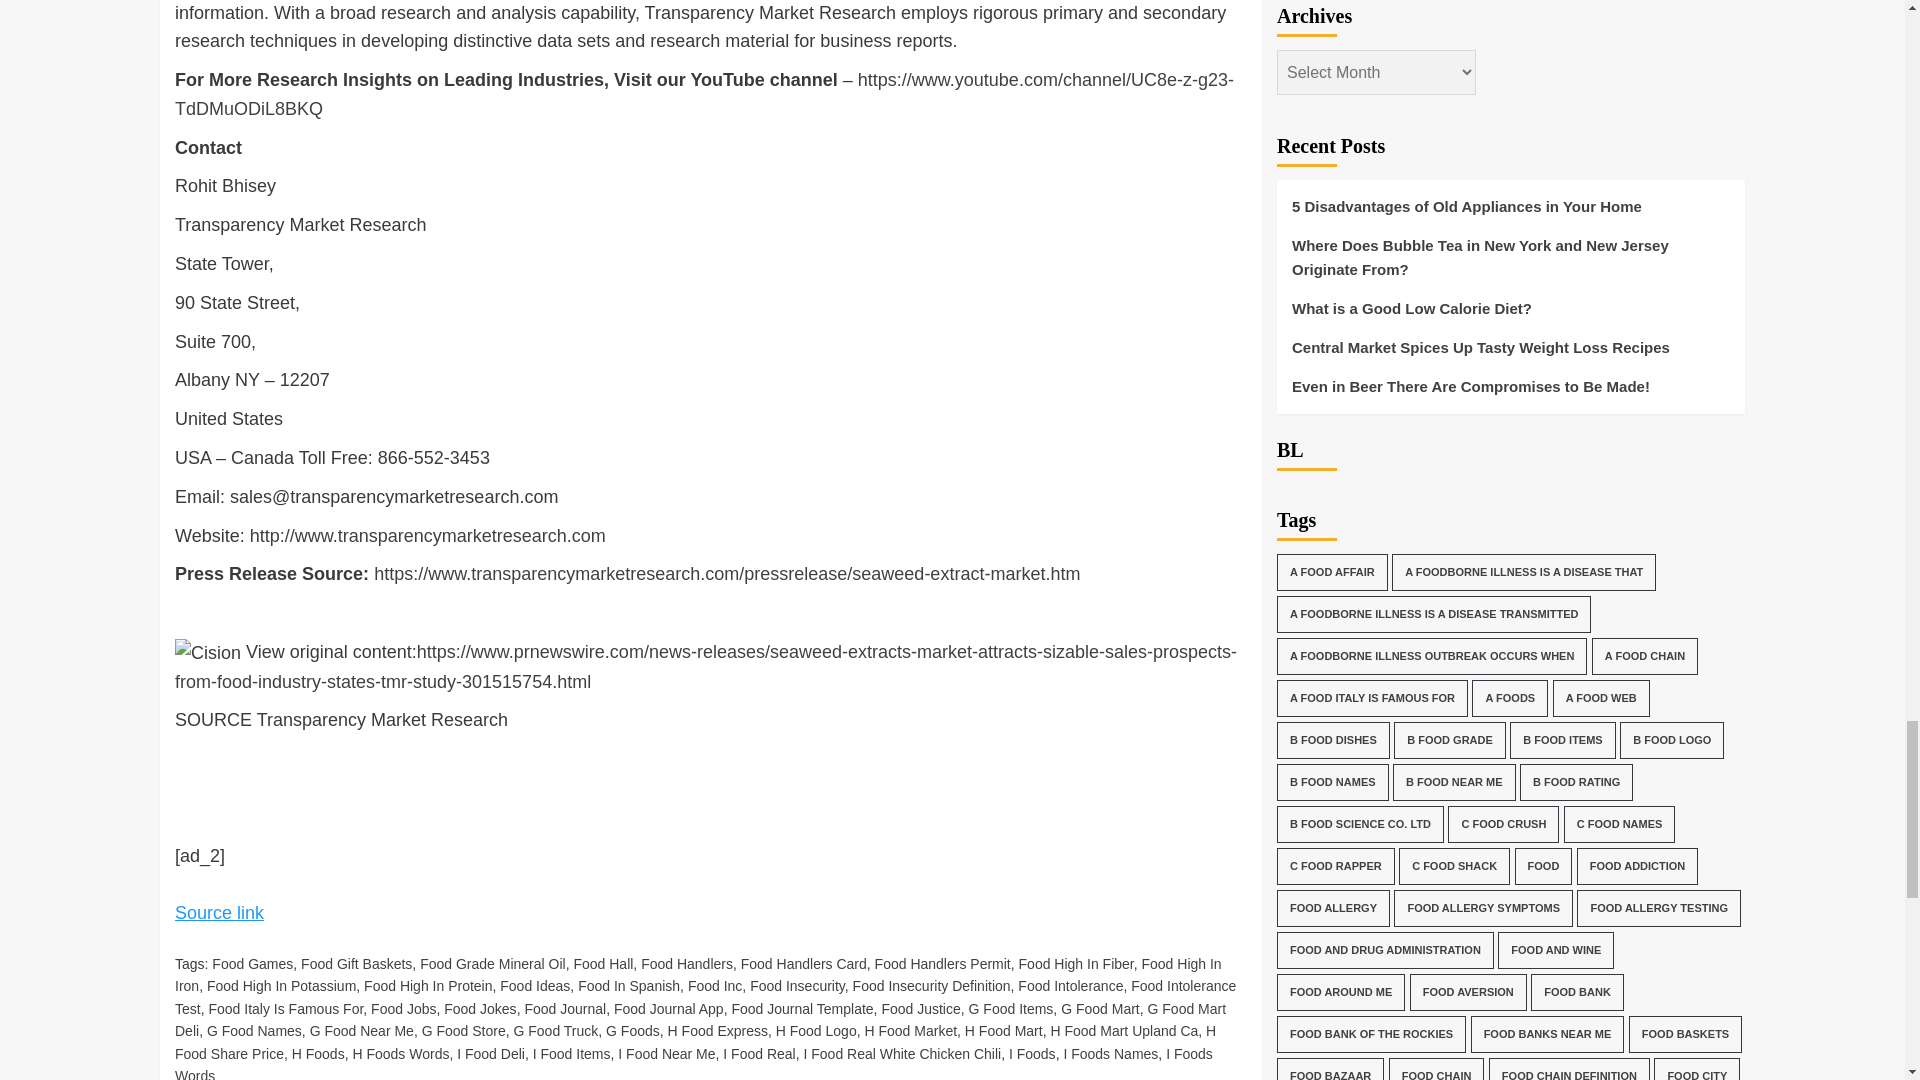 Image resolution: width=1920 pixels, height=1080 pixels. Describe the element at coordinates (356, 964) in the screenshot. I see `Food Gift Baskets` at that location.